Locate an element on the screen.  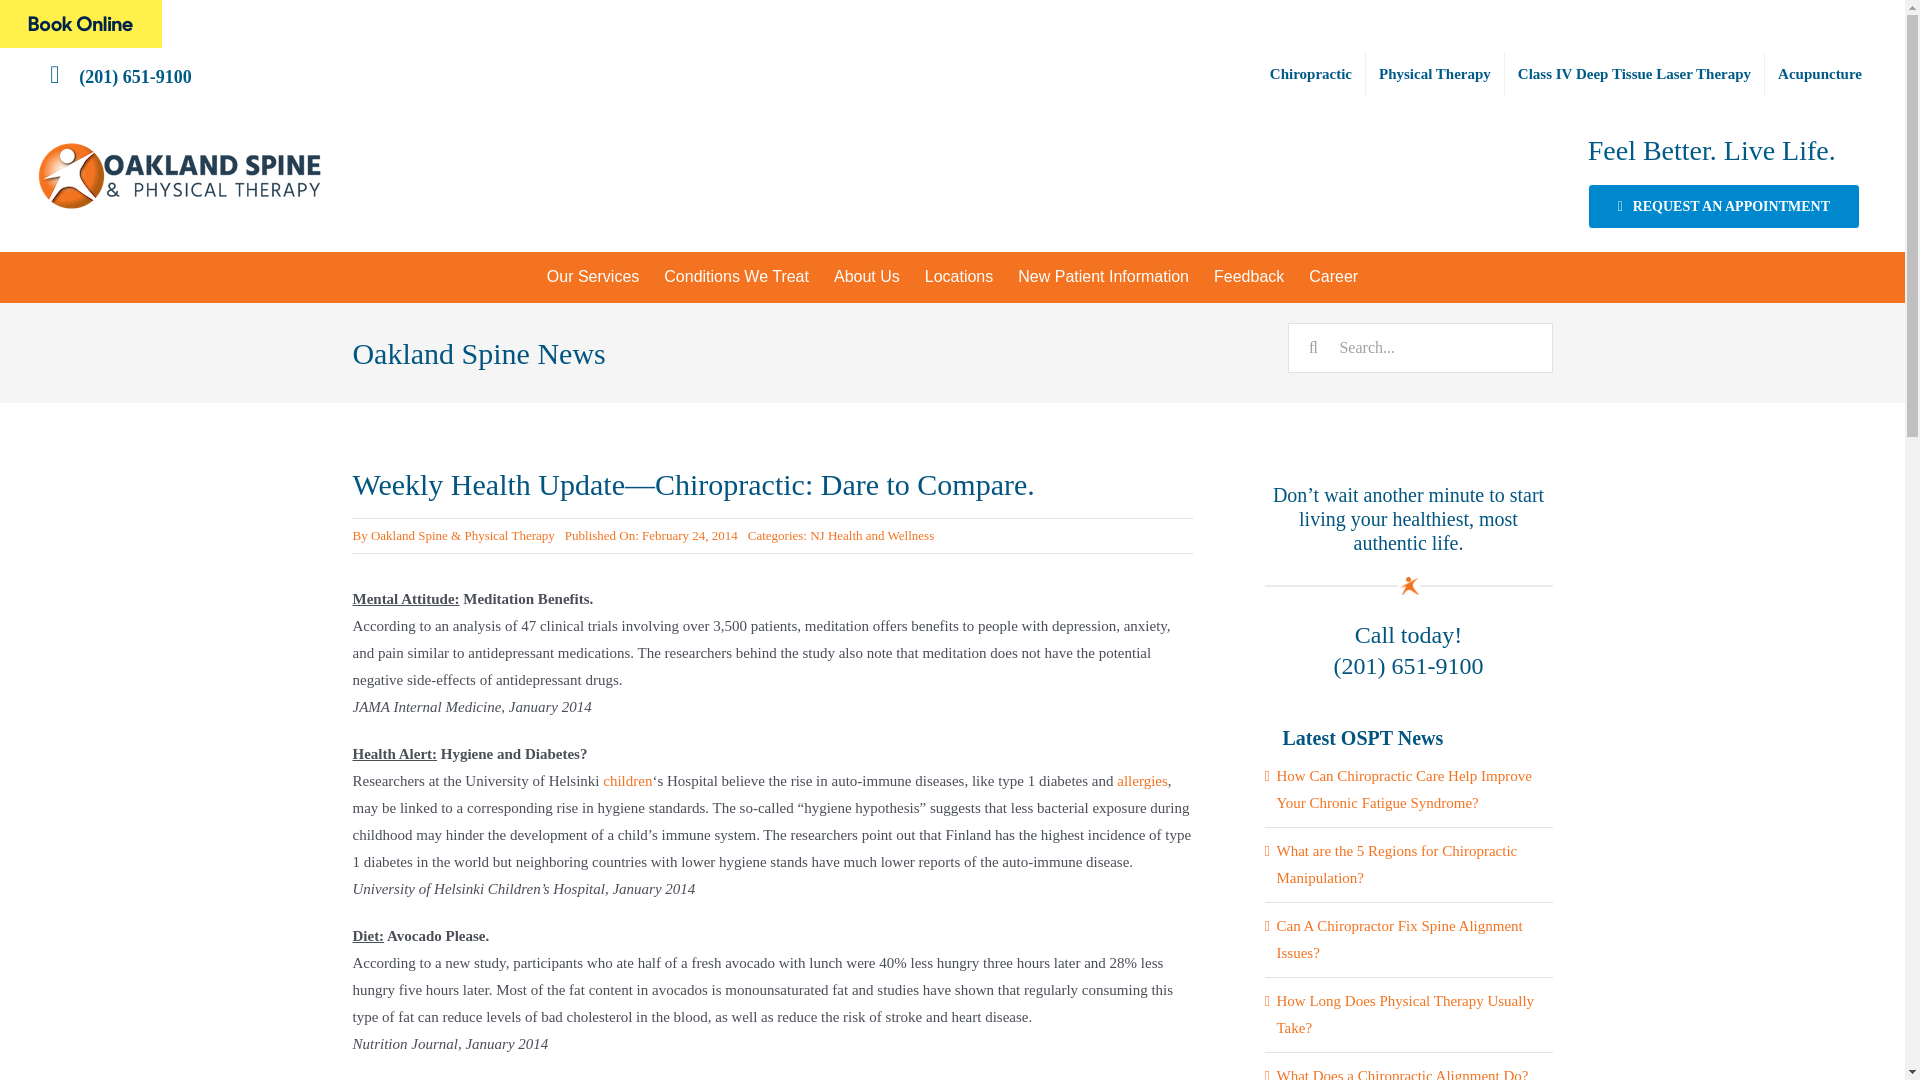
children is located at coordinates (627, 781).